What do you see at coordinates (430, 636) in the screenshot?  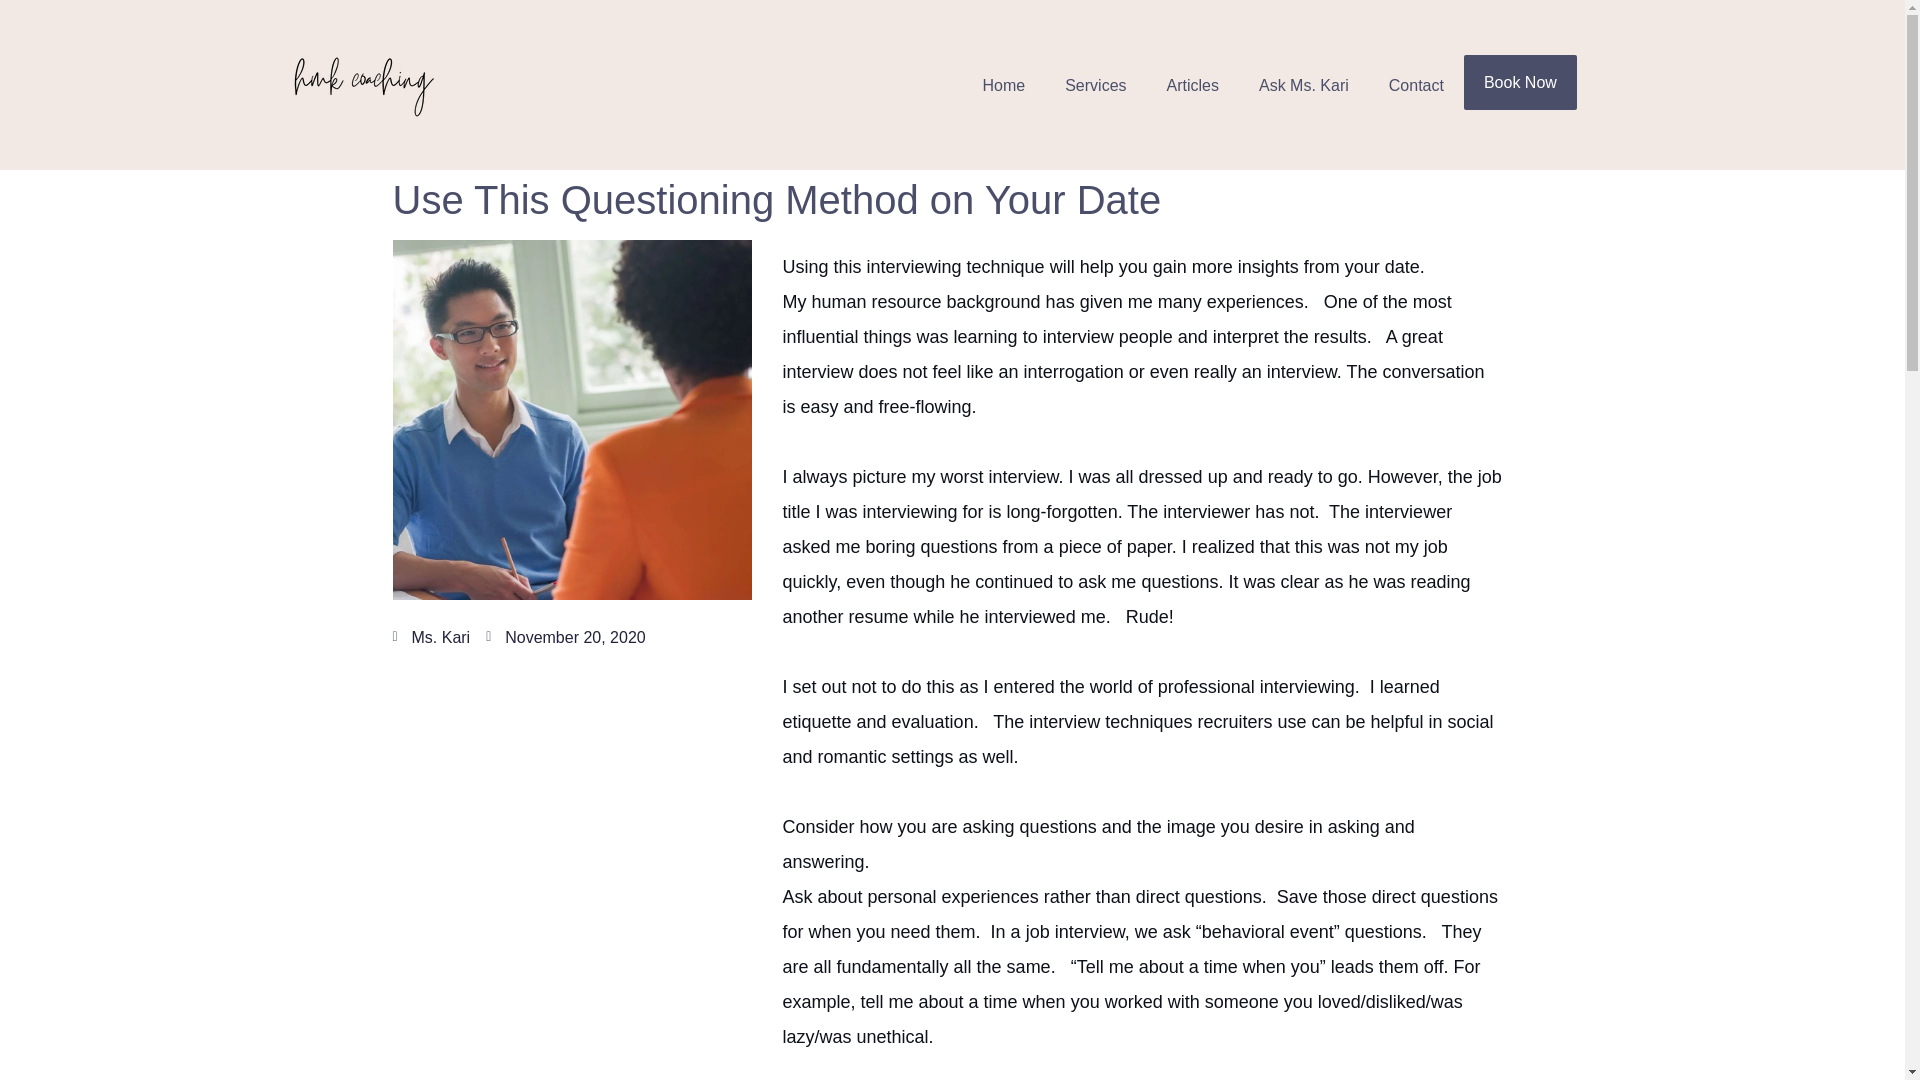 I see `Ms. Kari` at bounding box center [430, 636].